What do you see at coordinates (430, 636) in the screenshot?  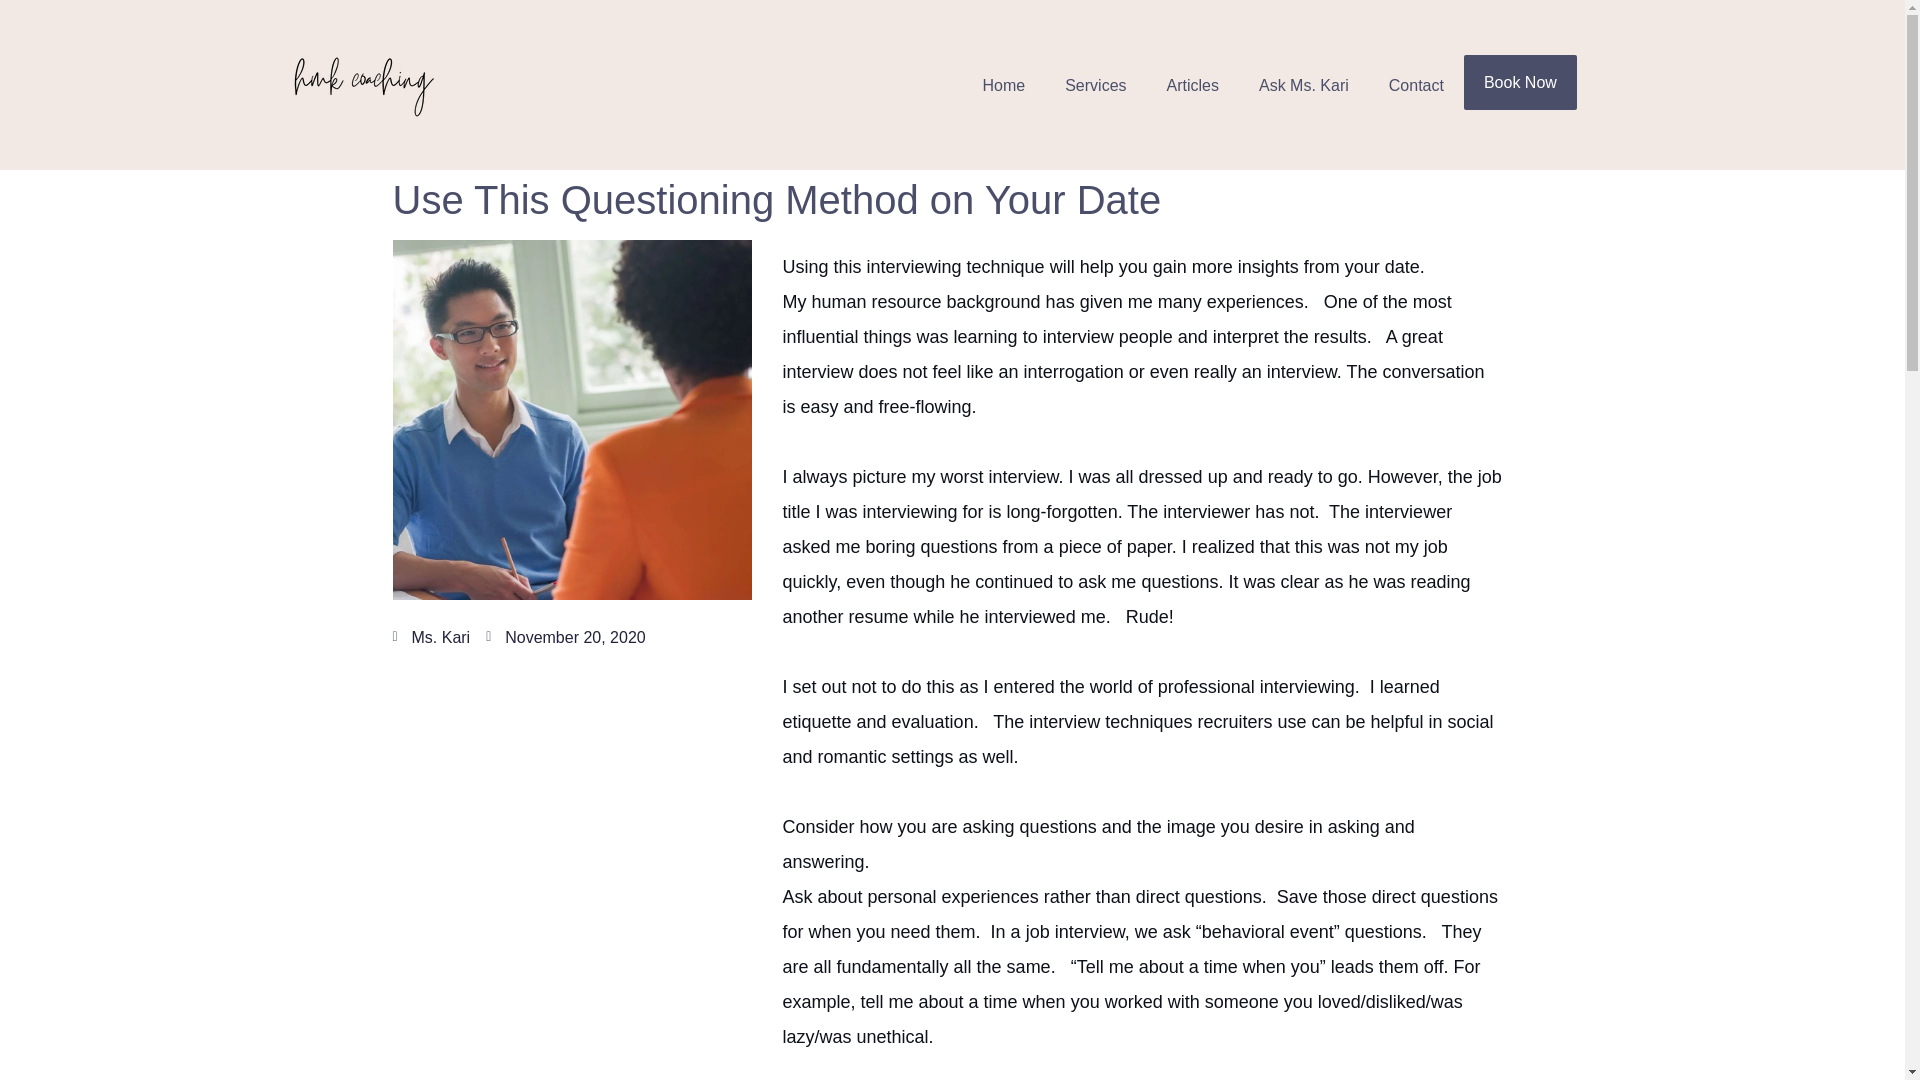 I see `Ms. Kari` at bounding box center [430, 636].